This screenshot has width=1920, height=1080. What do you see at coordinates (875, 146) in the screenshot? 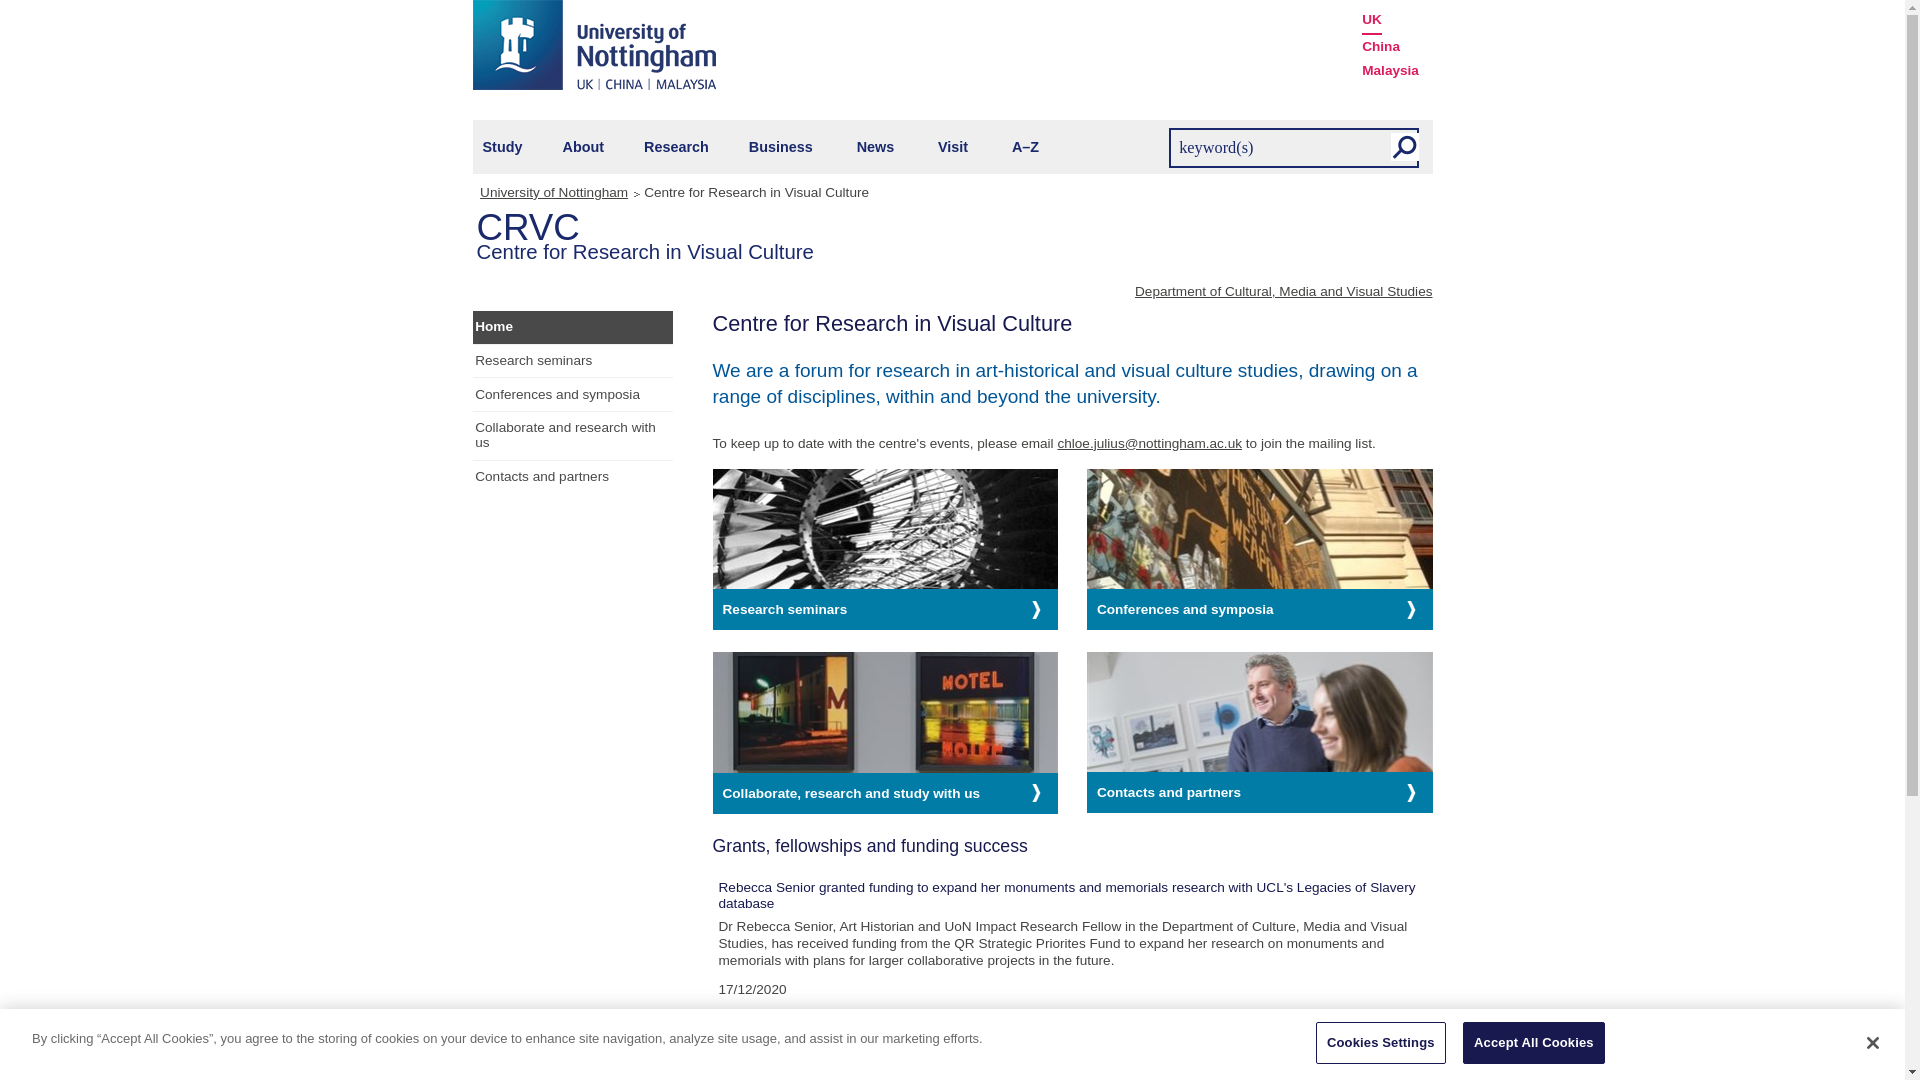
I see `News` at bounding box center [875, 146].